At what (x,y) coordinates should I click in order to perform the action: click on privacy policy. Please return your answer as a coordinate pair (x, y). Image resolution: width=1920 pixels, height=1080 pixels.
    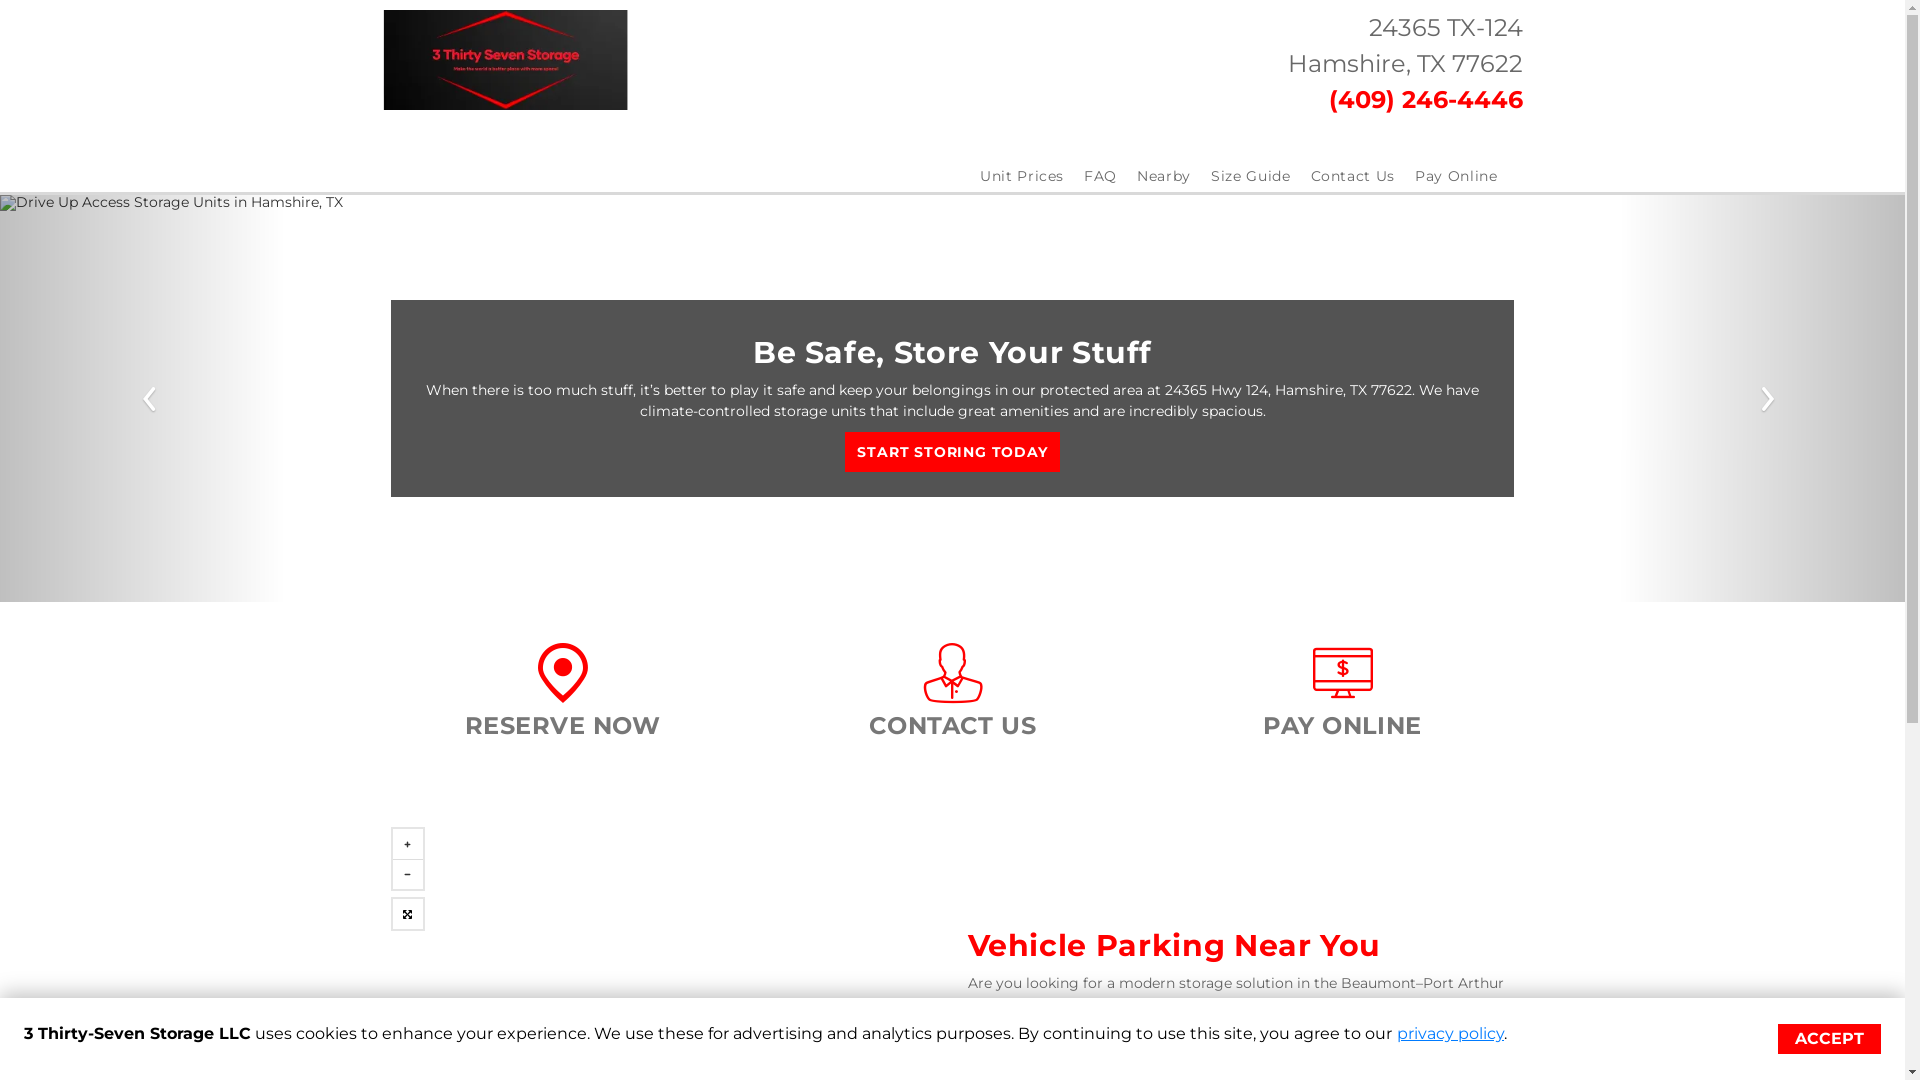
    Looking at the image, I should click on (1450, 1034).